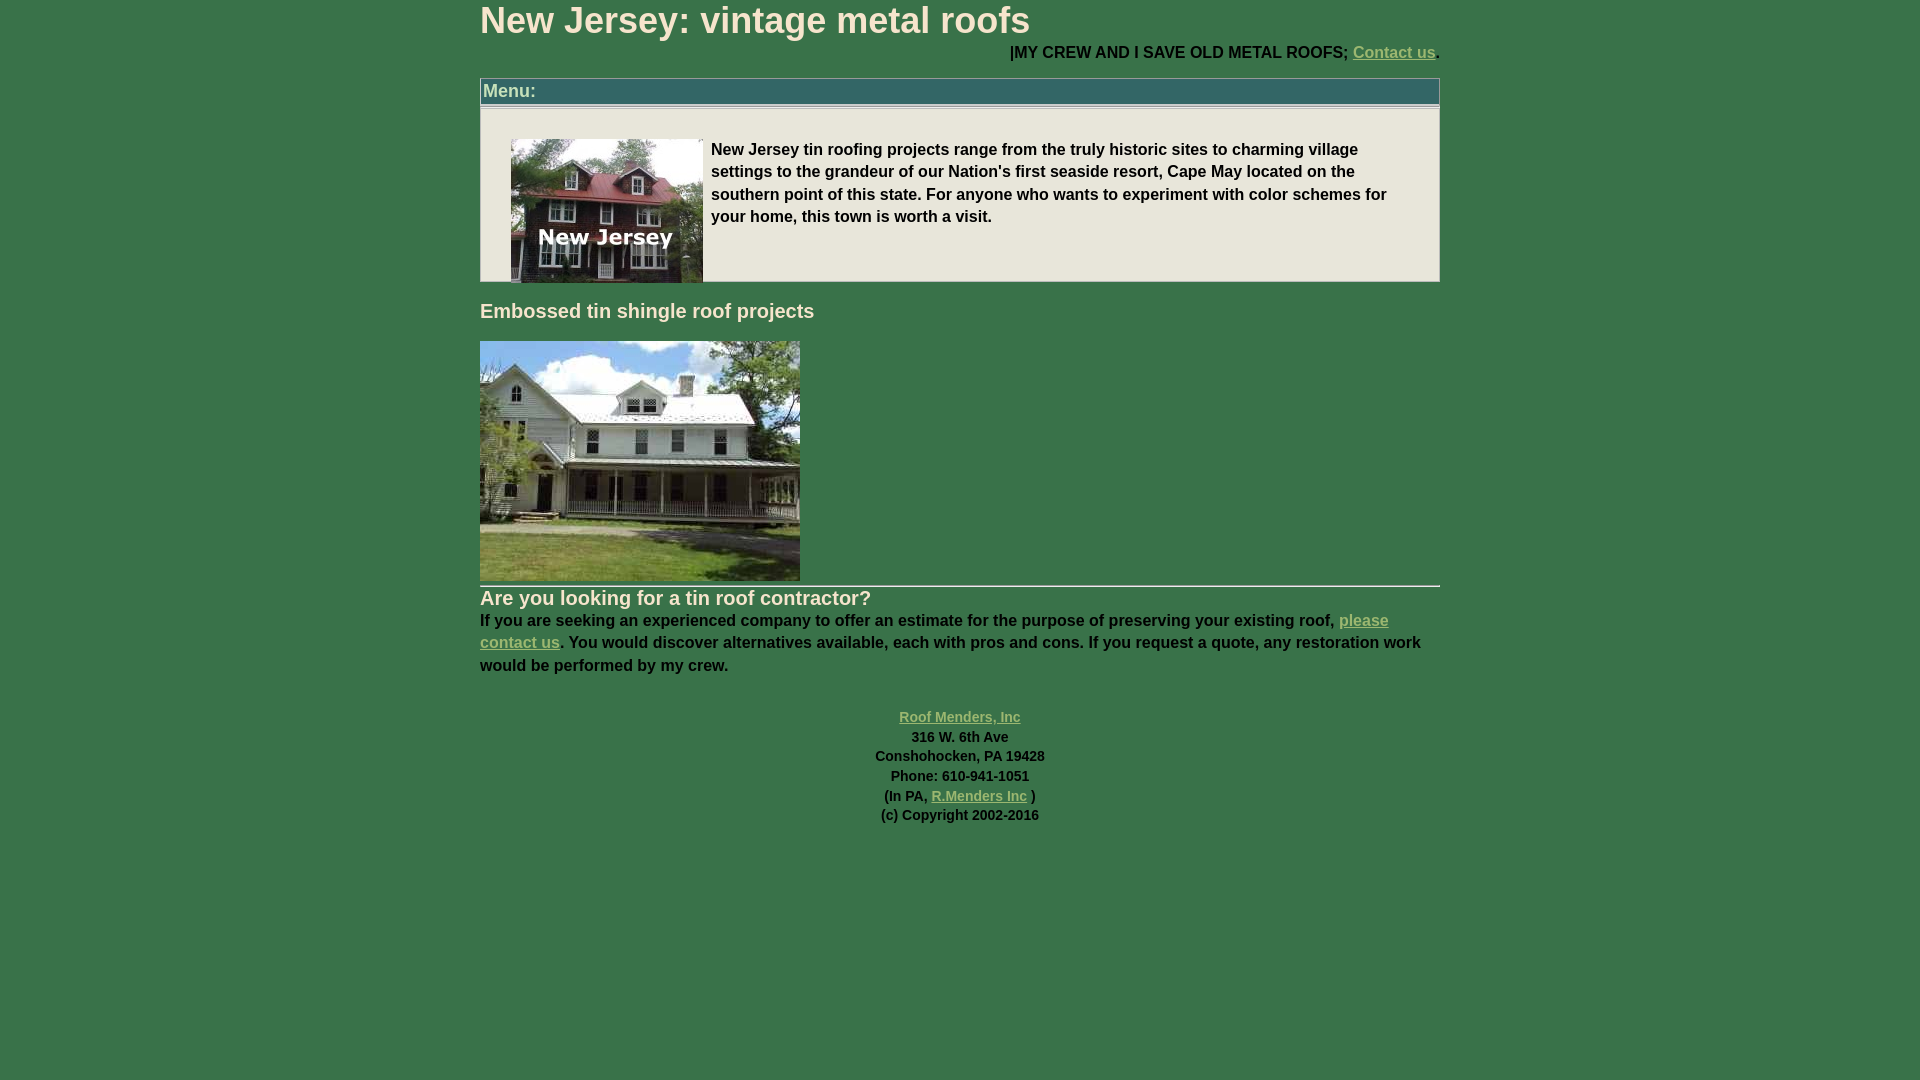 The width and height of the screenshot is (1920, 1080). I want to click on Contact us, so click(1394, 52).